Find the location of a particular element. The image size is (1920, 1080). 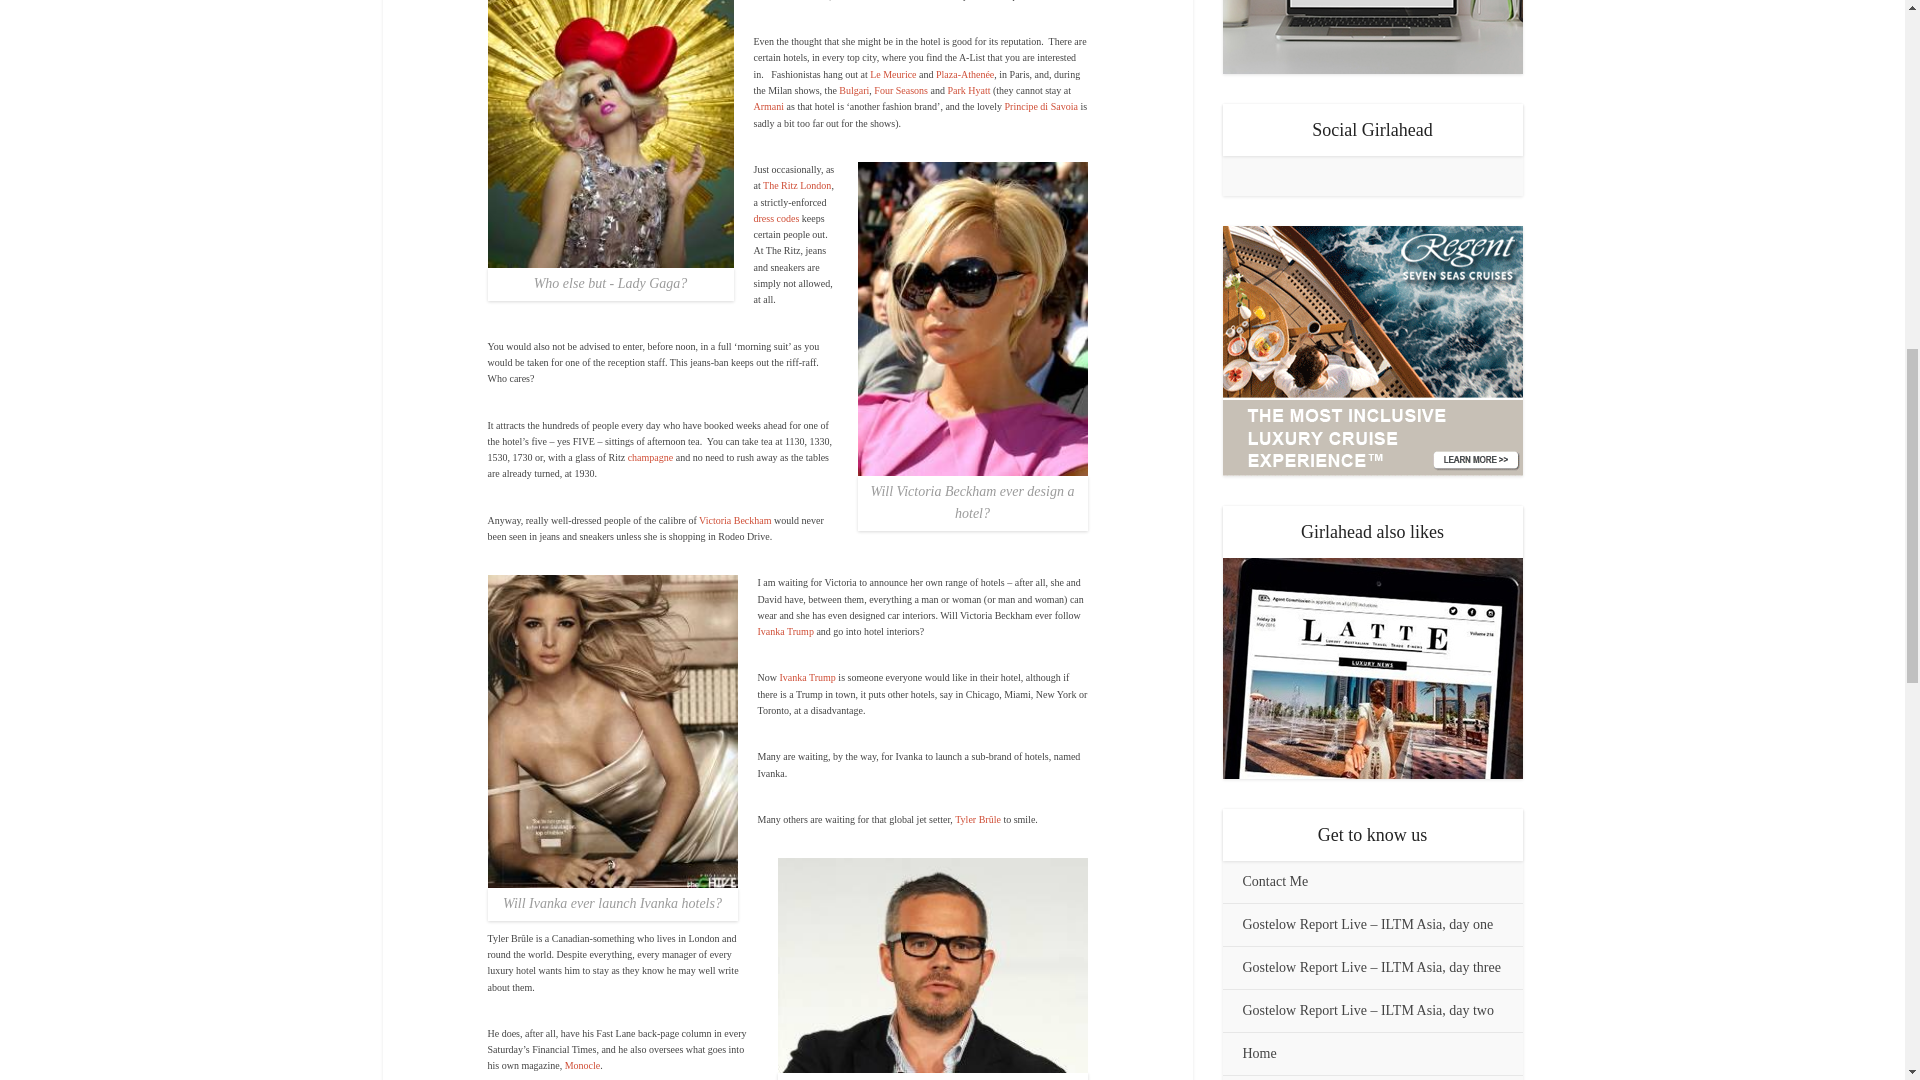

Sweet things at a luxury hotel in Milan is located at coordinates (968, 90).